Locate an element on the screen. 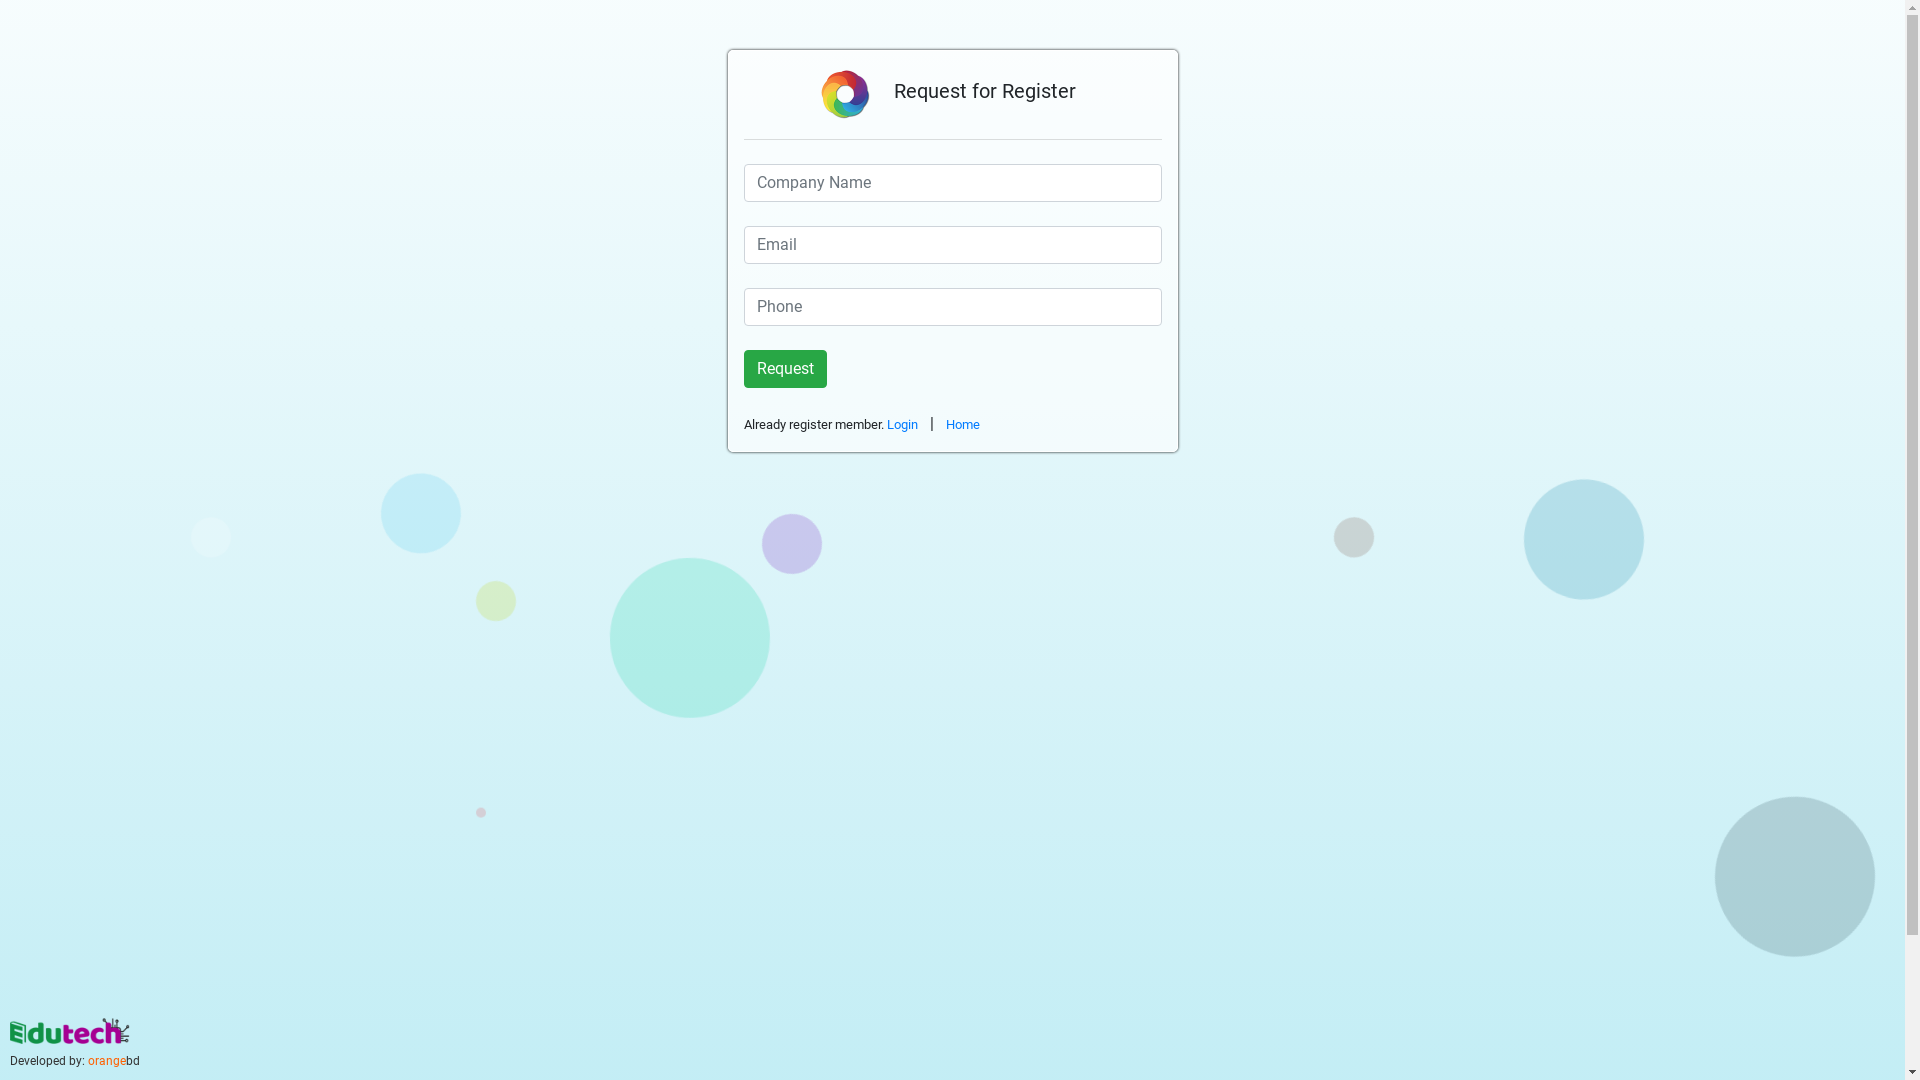  Home is located at coordinates (962, 424).